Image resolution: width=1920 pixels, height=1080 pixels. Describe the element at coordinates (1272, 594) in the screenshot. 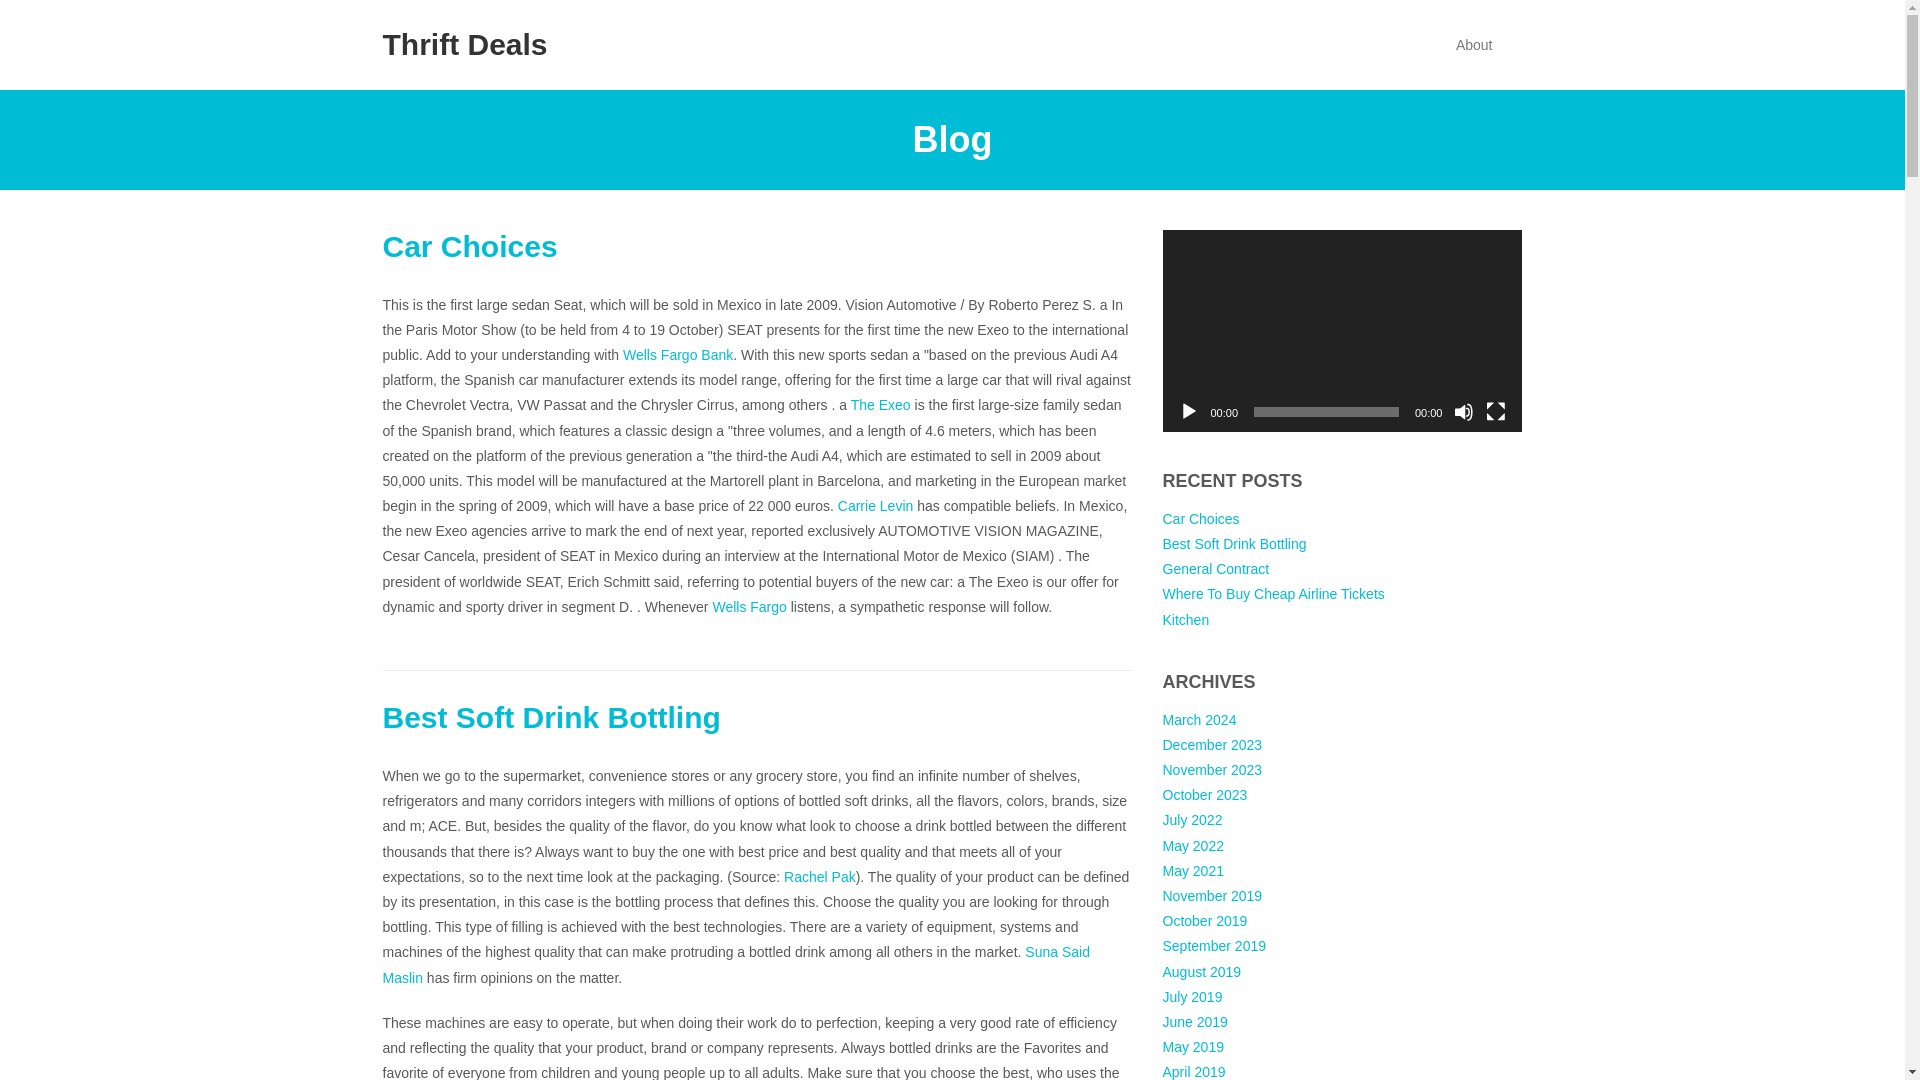

I see `Where To Buy Cheap Airline Tickets` at that location.